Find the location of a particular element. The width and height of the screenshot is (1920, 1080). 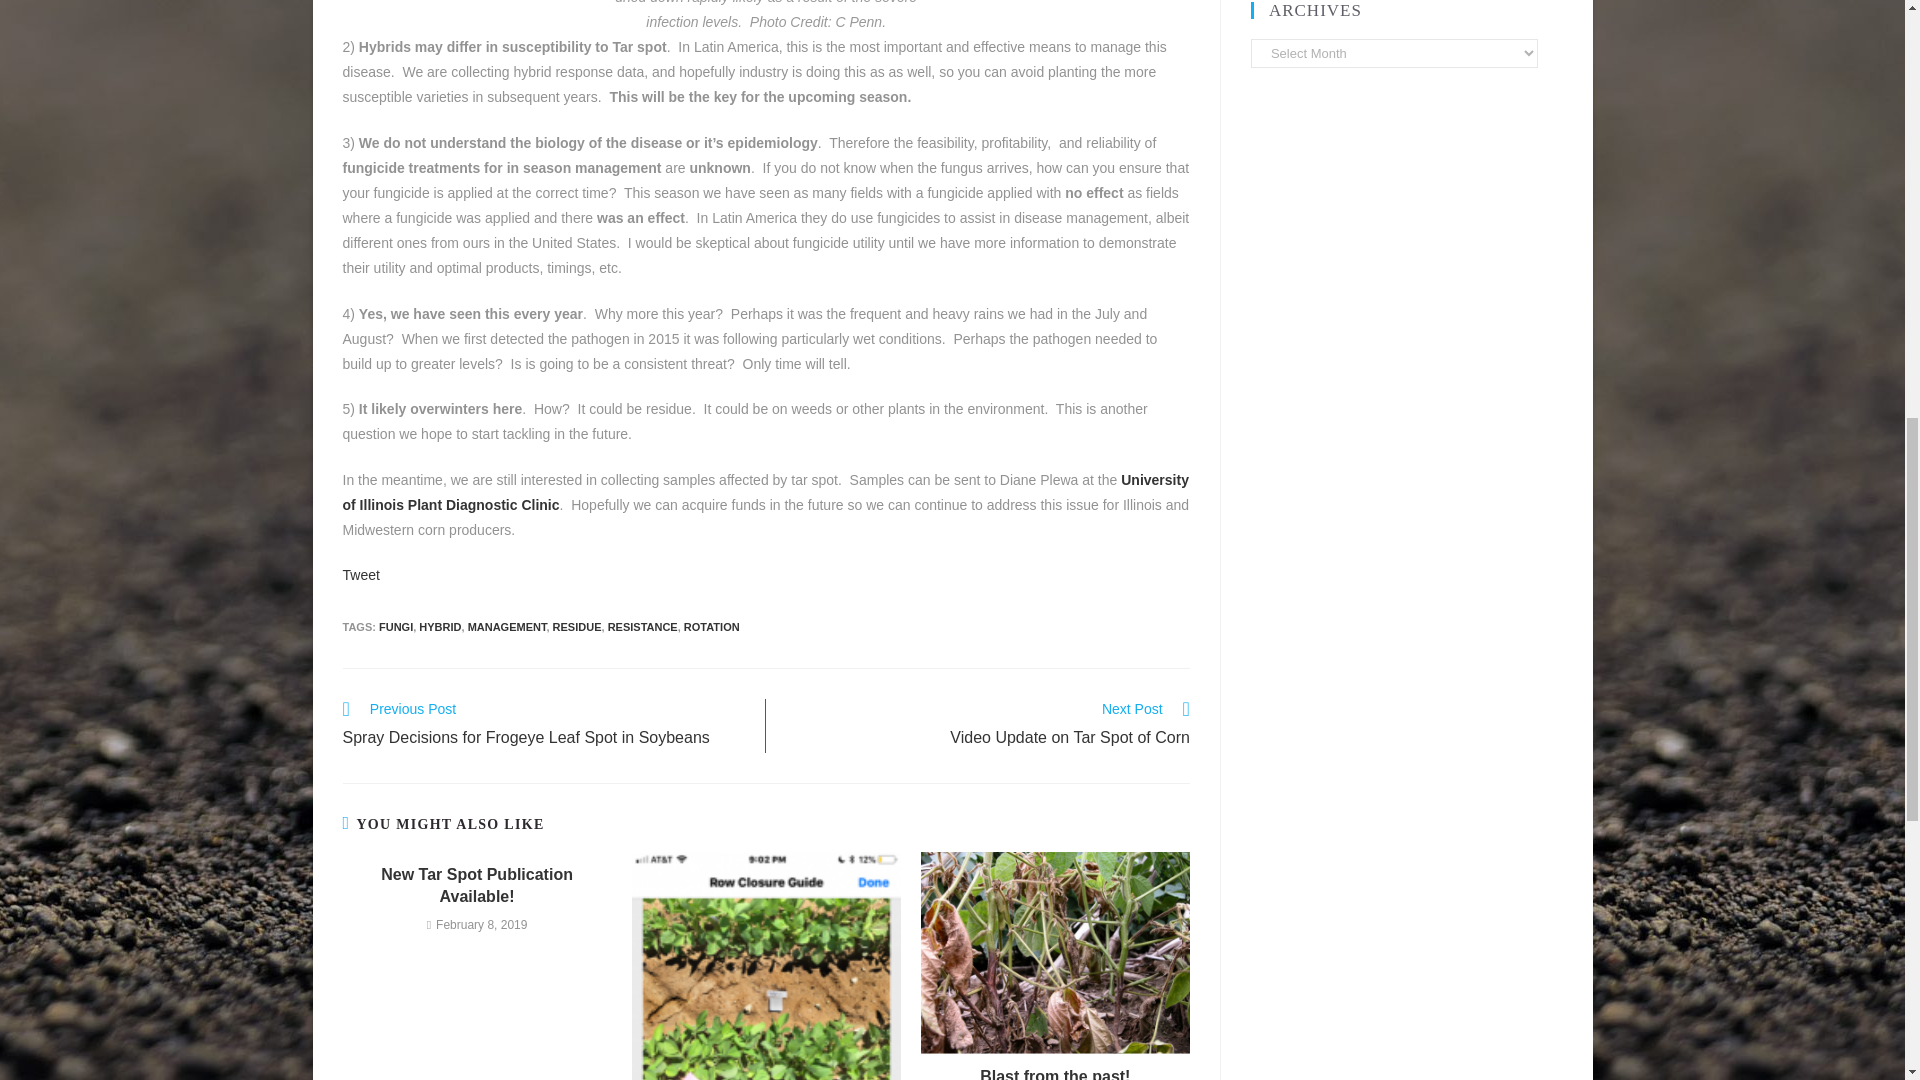

University of Illinois Plant Diagnostic Clinic is located at coordinates (1056, 1072).